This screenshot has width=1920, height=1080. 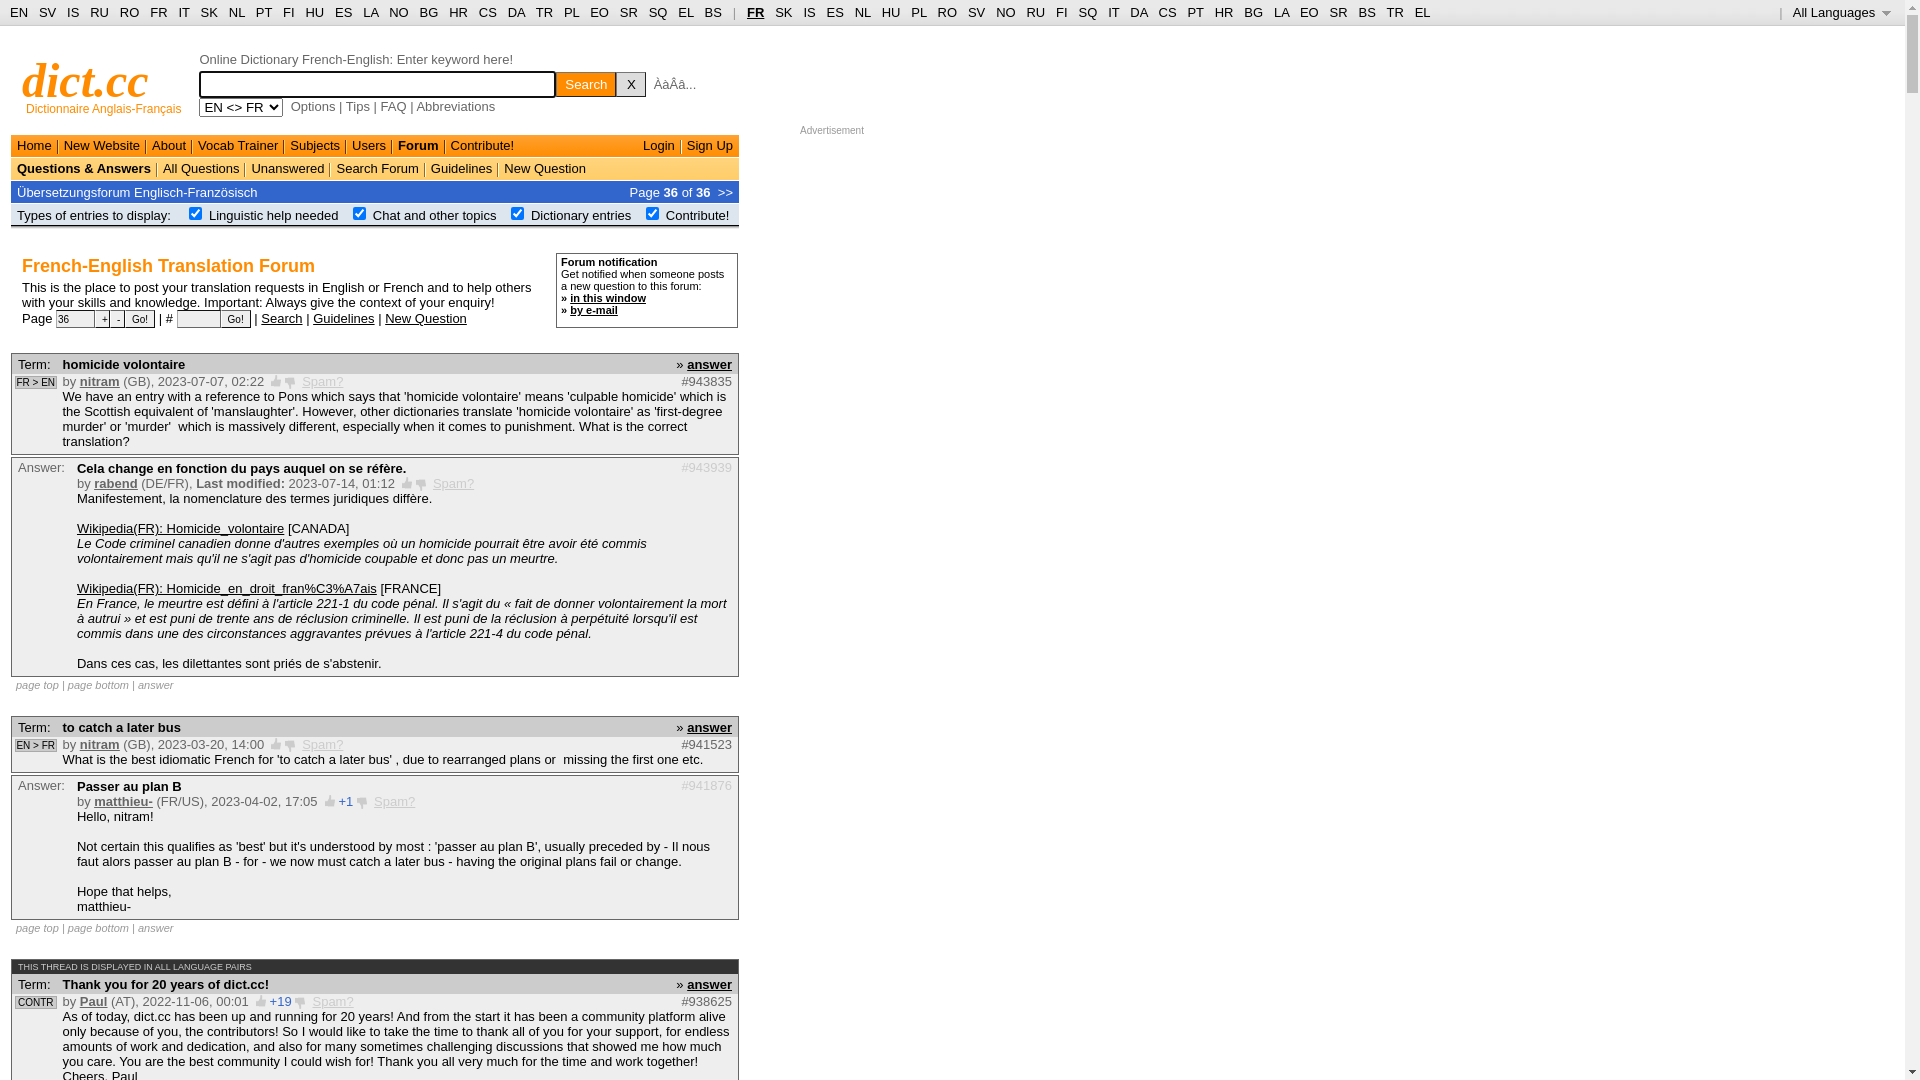 I want to click on X, so click(x=631, y=84).